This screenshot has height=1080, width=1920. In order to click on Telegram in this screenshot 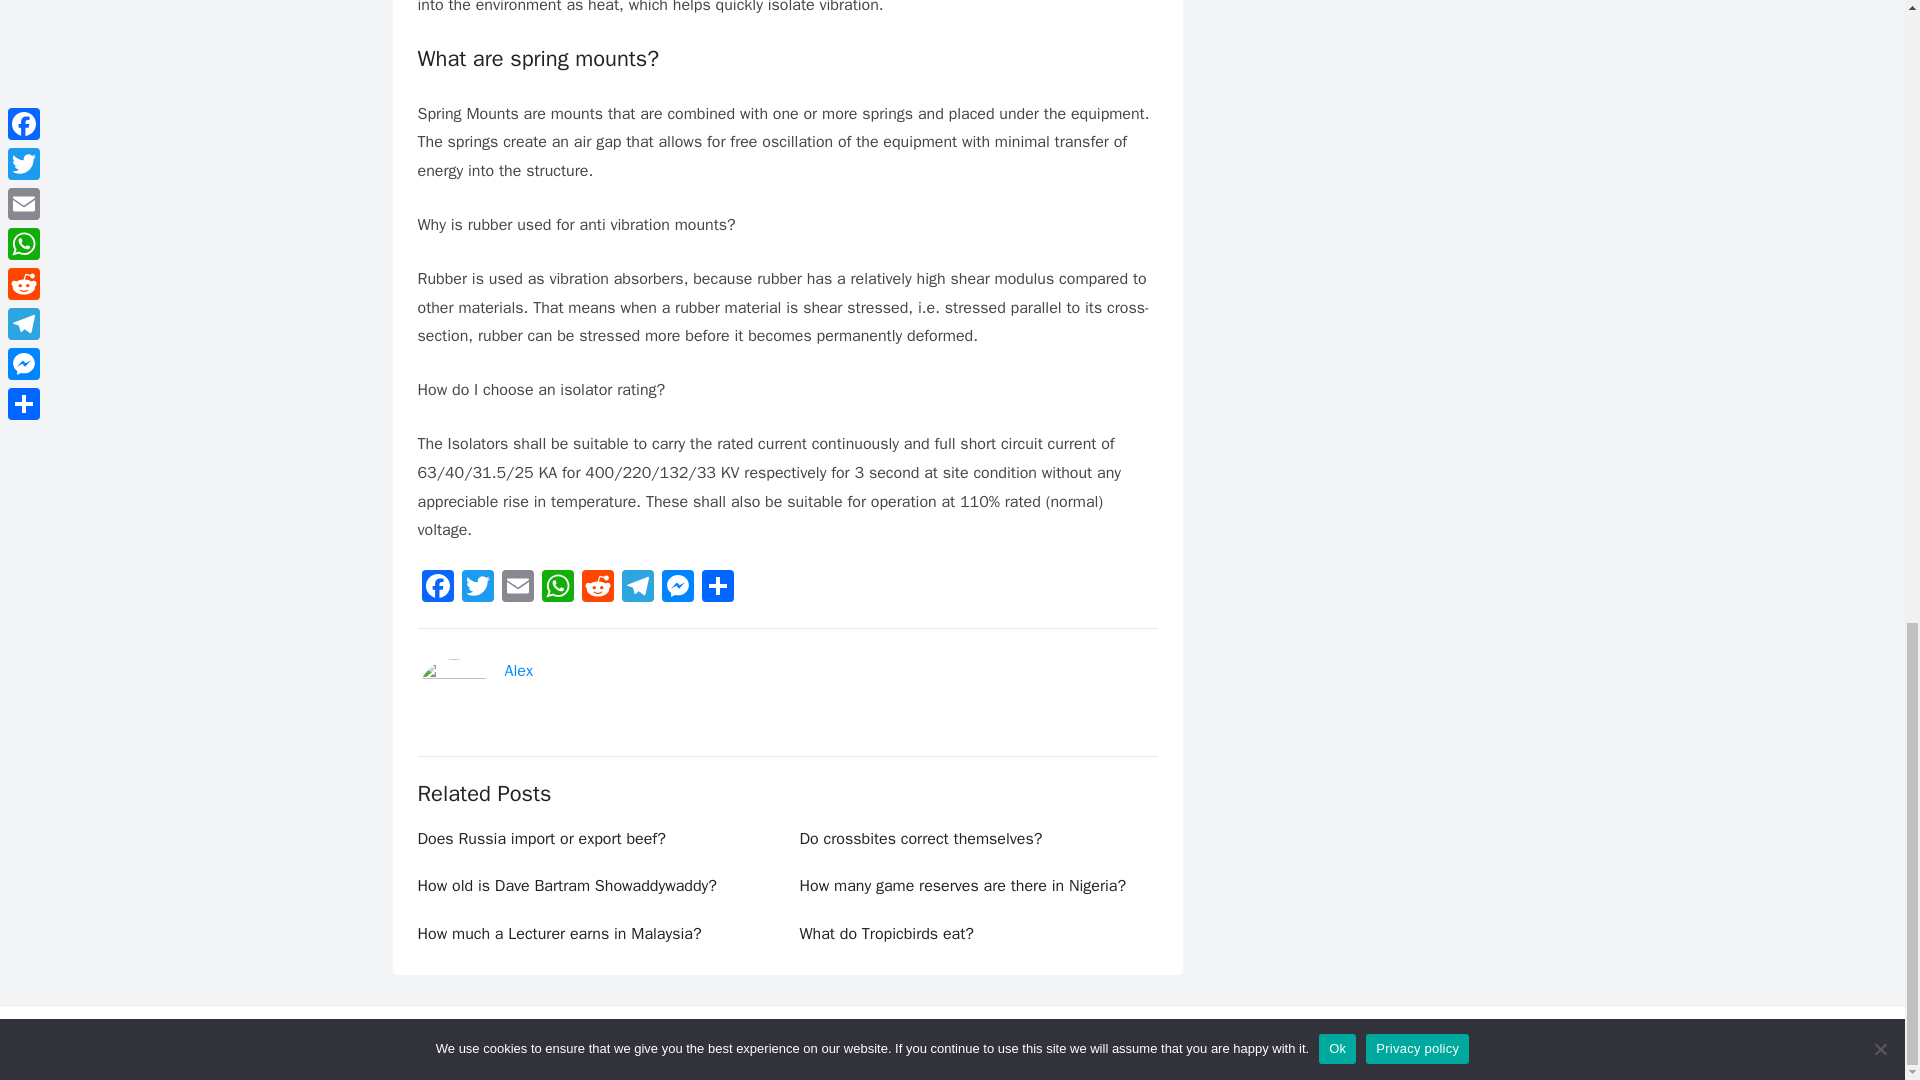, I will do `click(638, 589)`.